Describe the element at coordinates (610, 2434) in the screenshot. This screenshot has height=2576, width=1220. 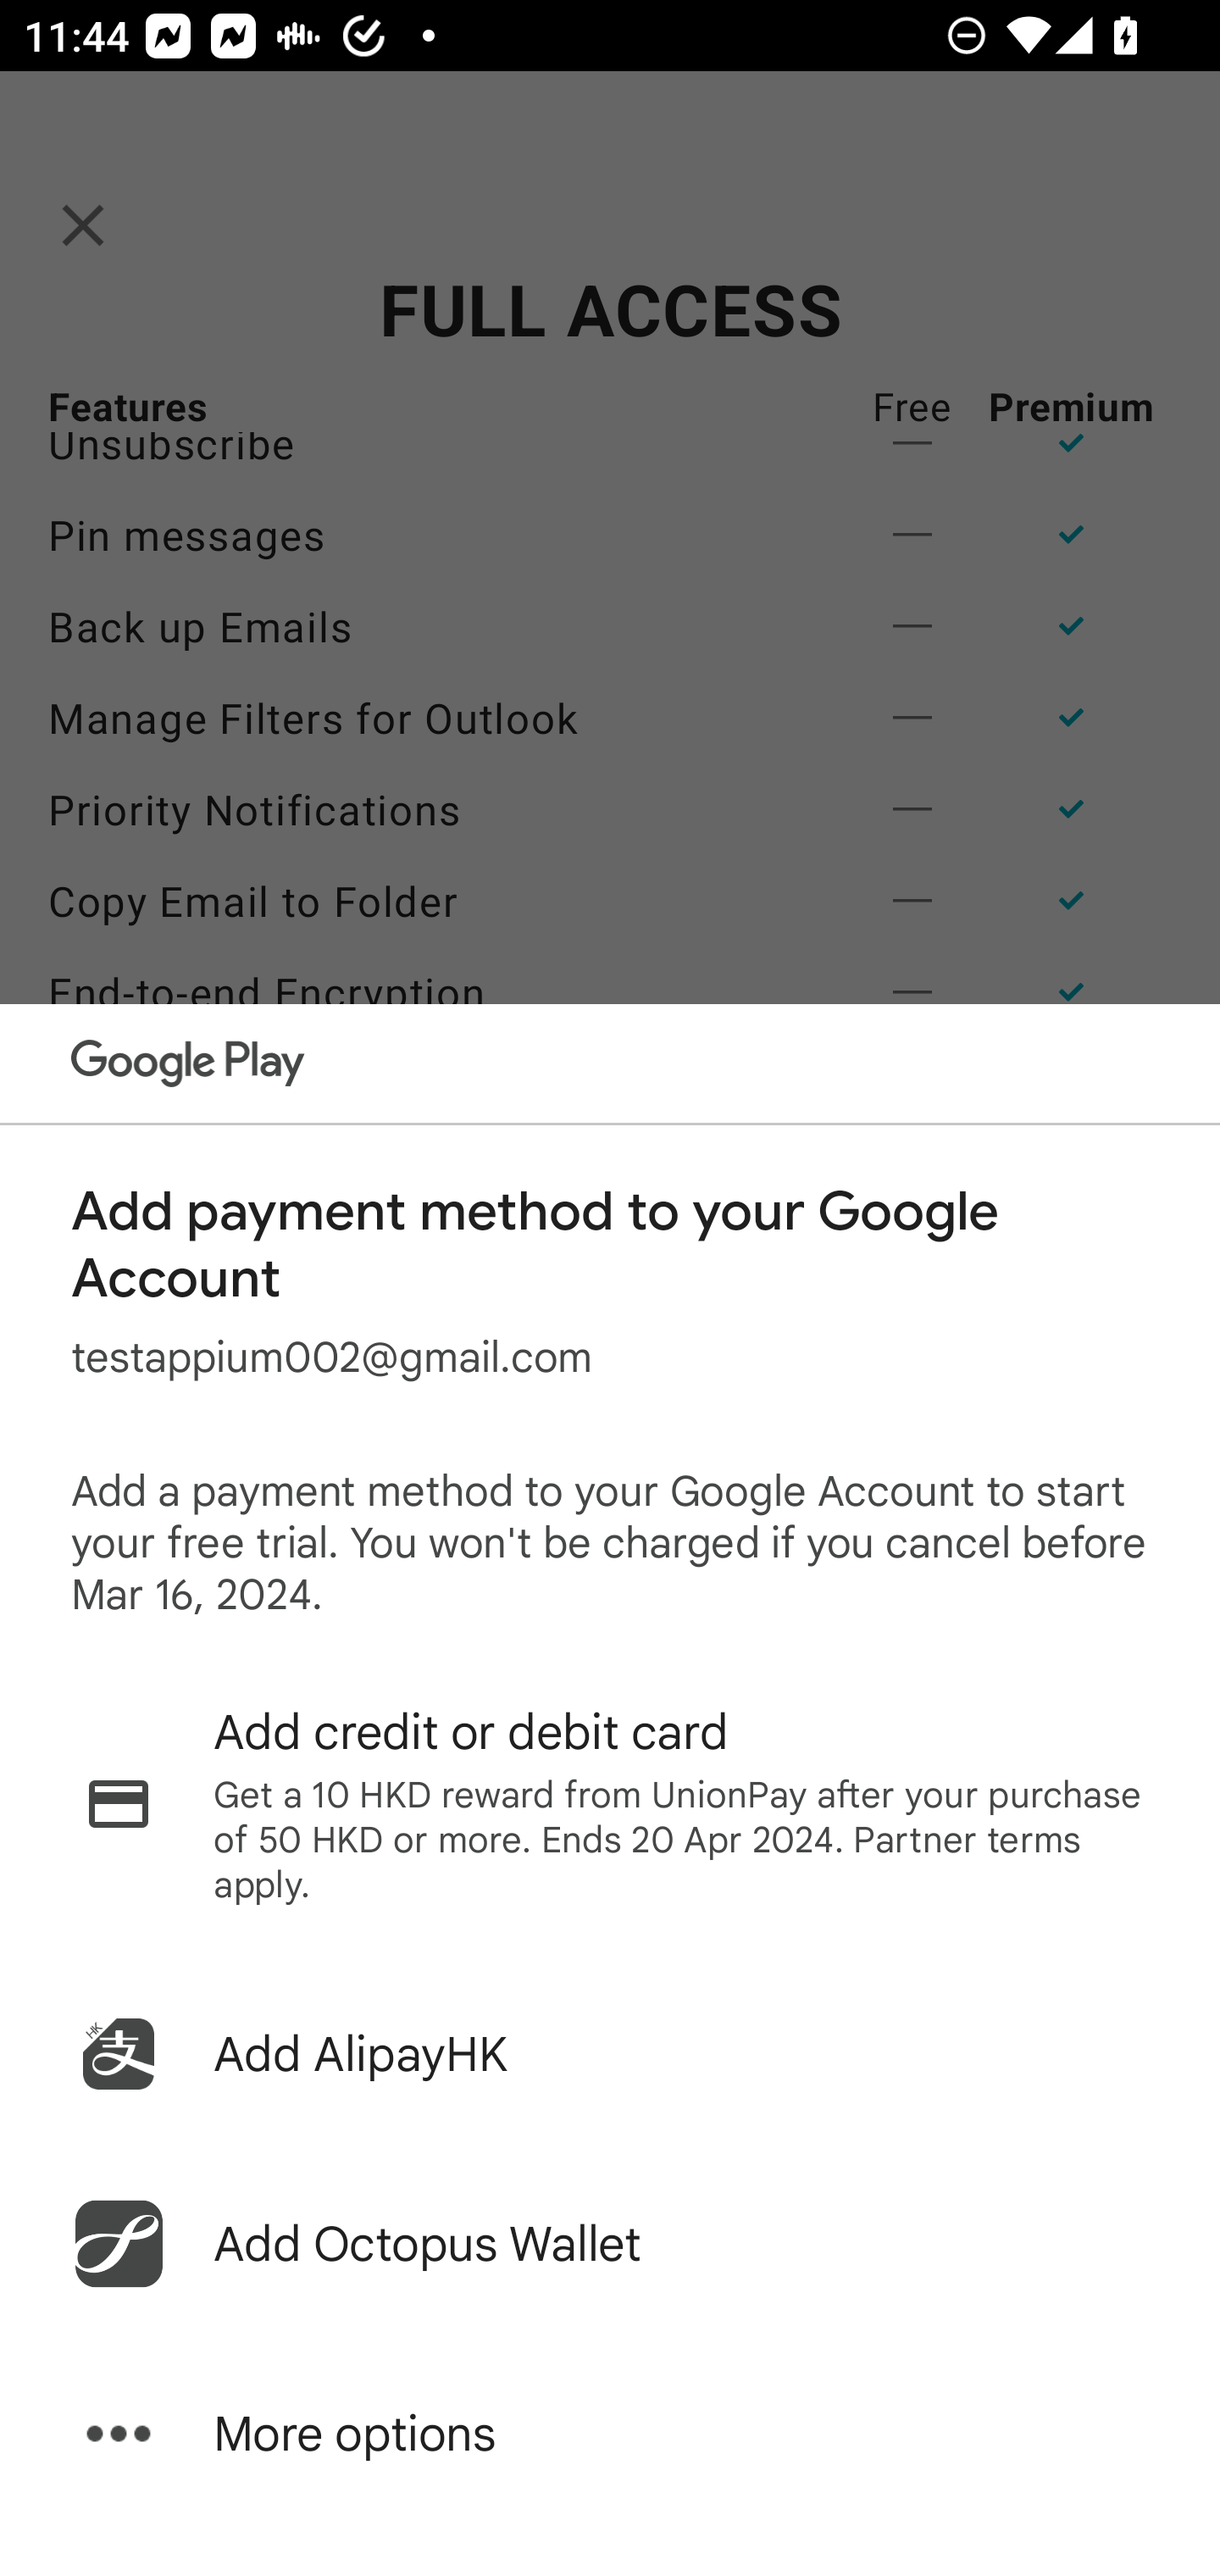
I see `More options` at that location.